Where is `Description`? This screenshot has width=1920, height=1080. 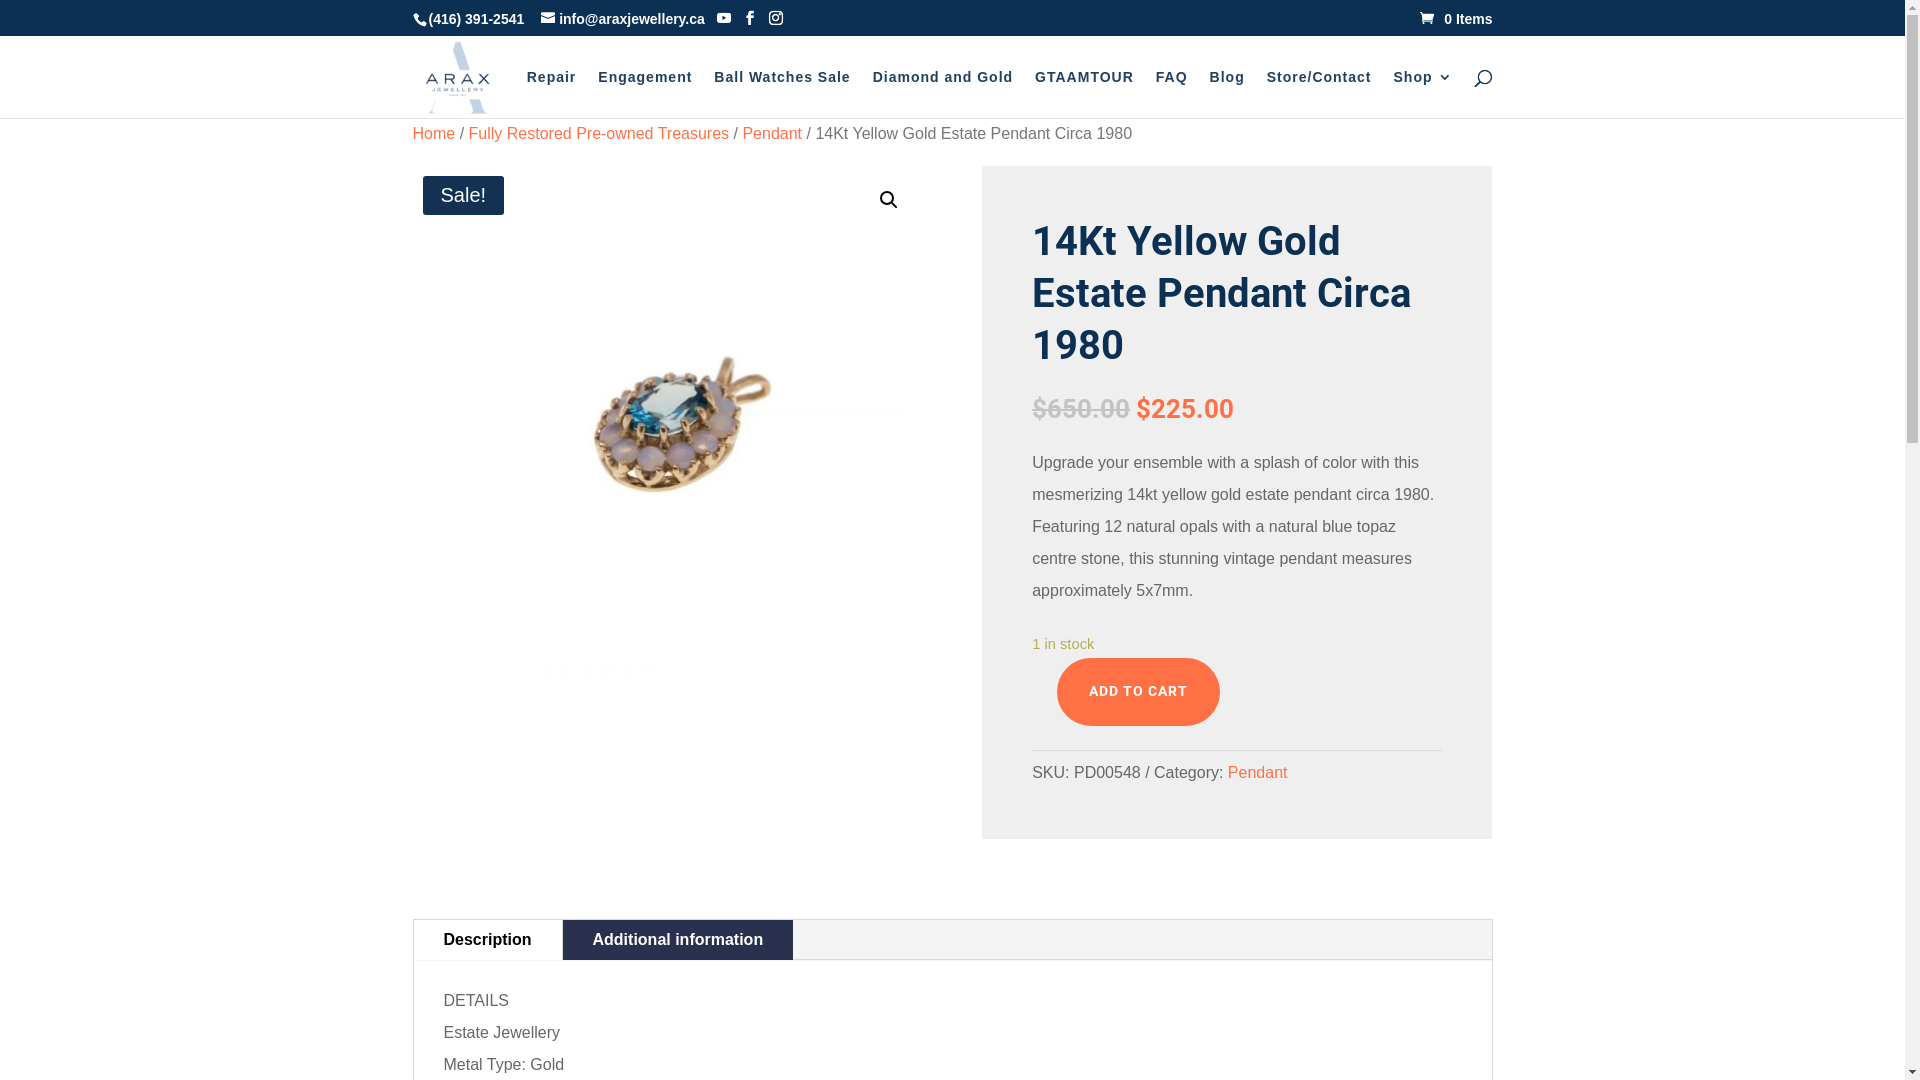 Description is located at coordinates (488, 940).